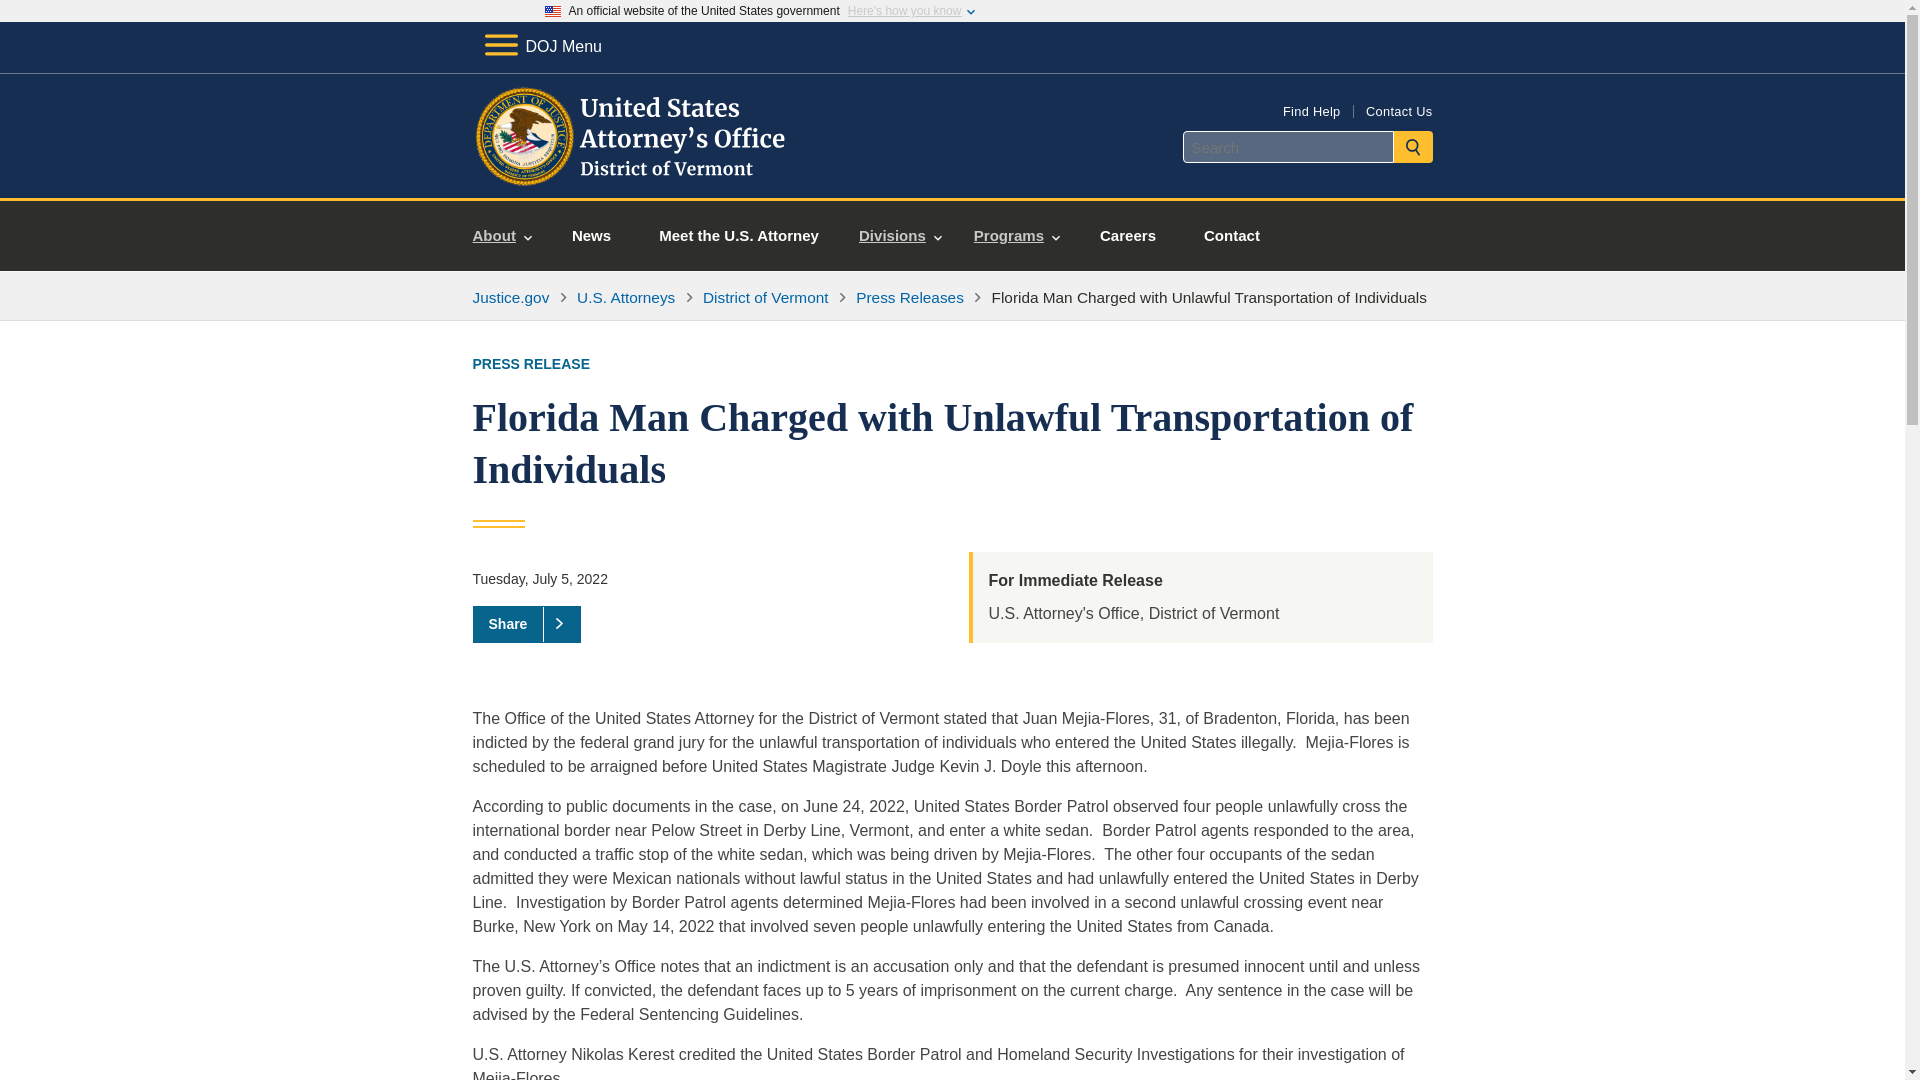 The height and width of the screenshot is (1080, 1920). Describe the element at coordinates (510, 297) in the screenshot. I see `Justice.gov` at that location.